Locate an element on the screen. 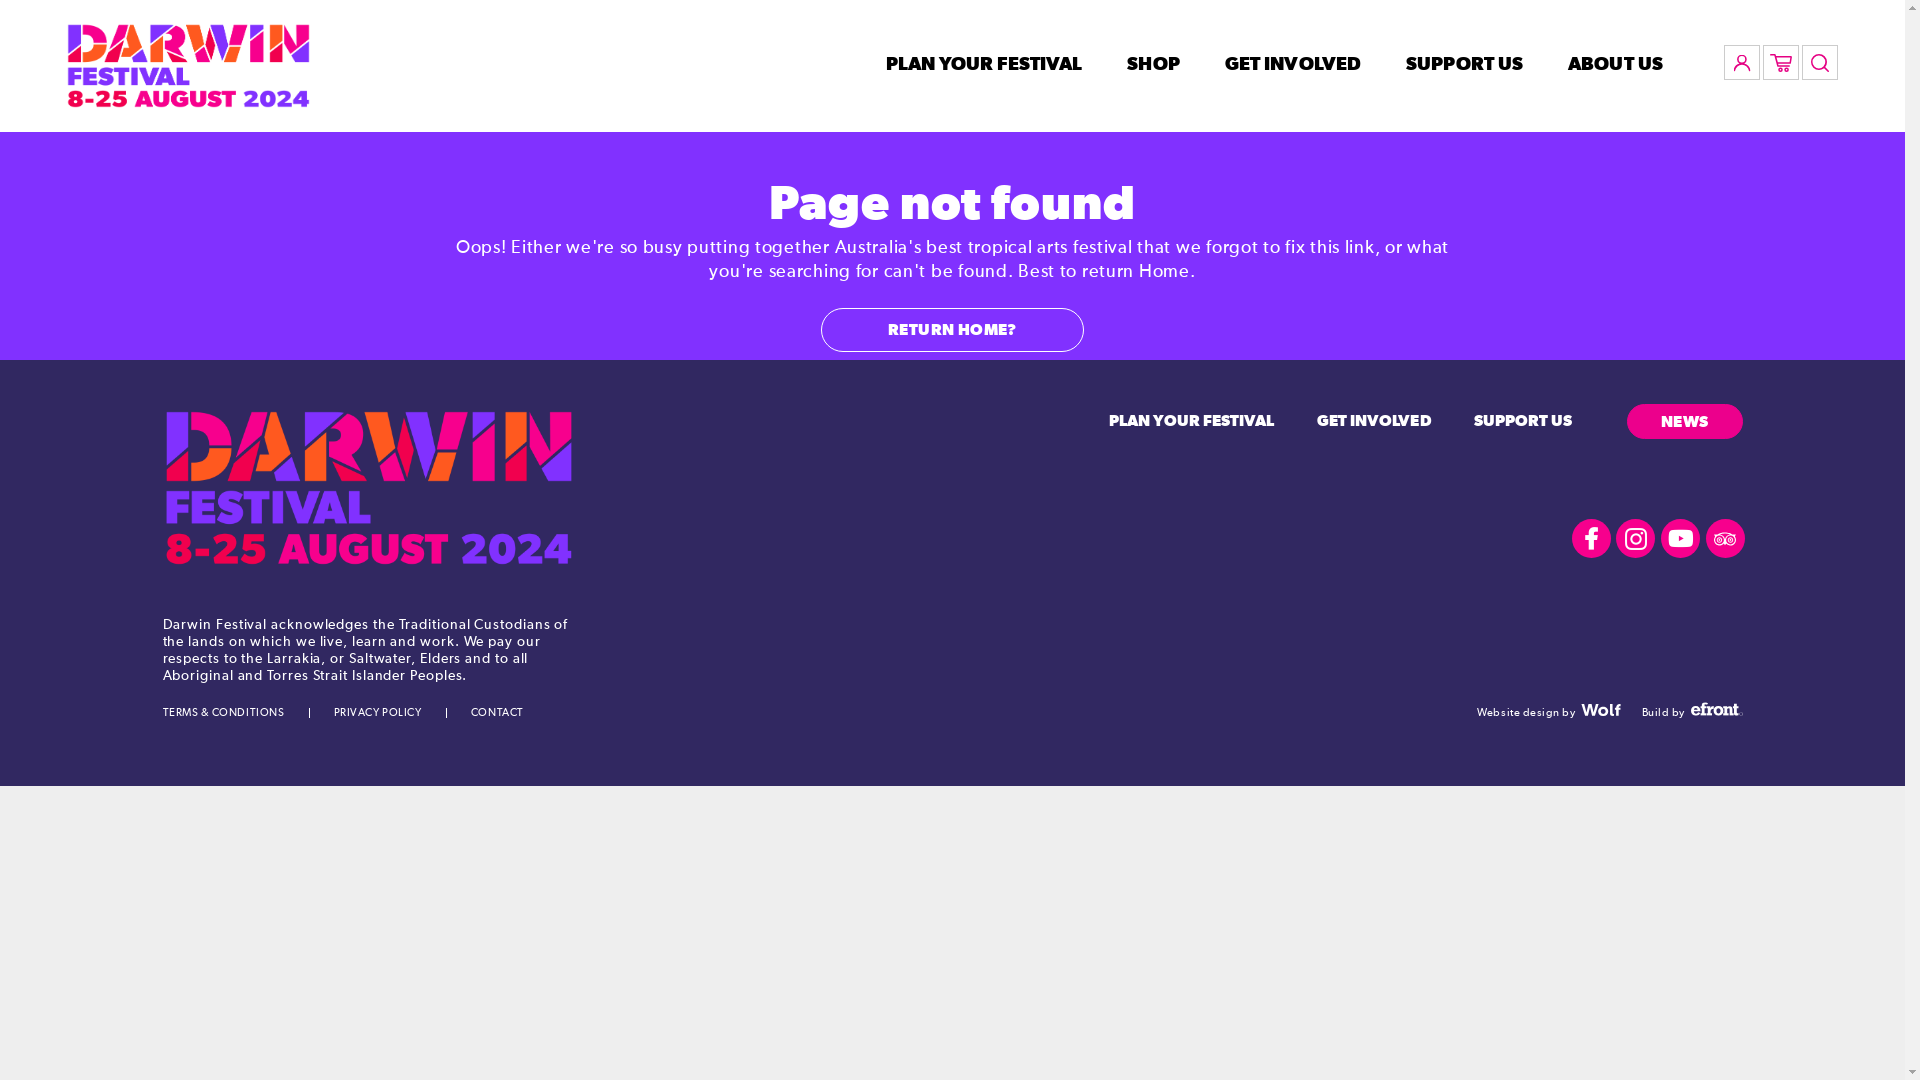  PLAN YOUR FESTIVAL is located at coordinates (1192, 421).